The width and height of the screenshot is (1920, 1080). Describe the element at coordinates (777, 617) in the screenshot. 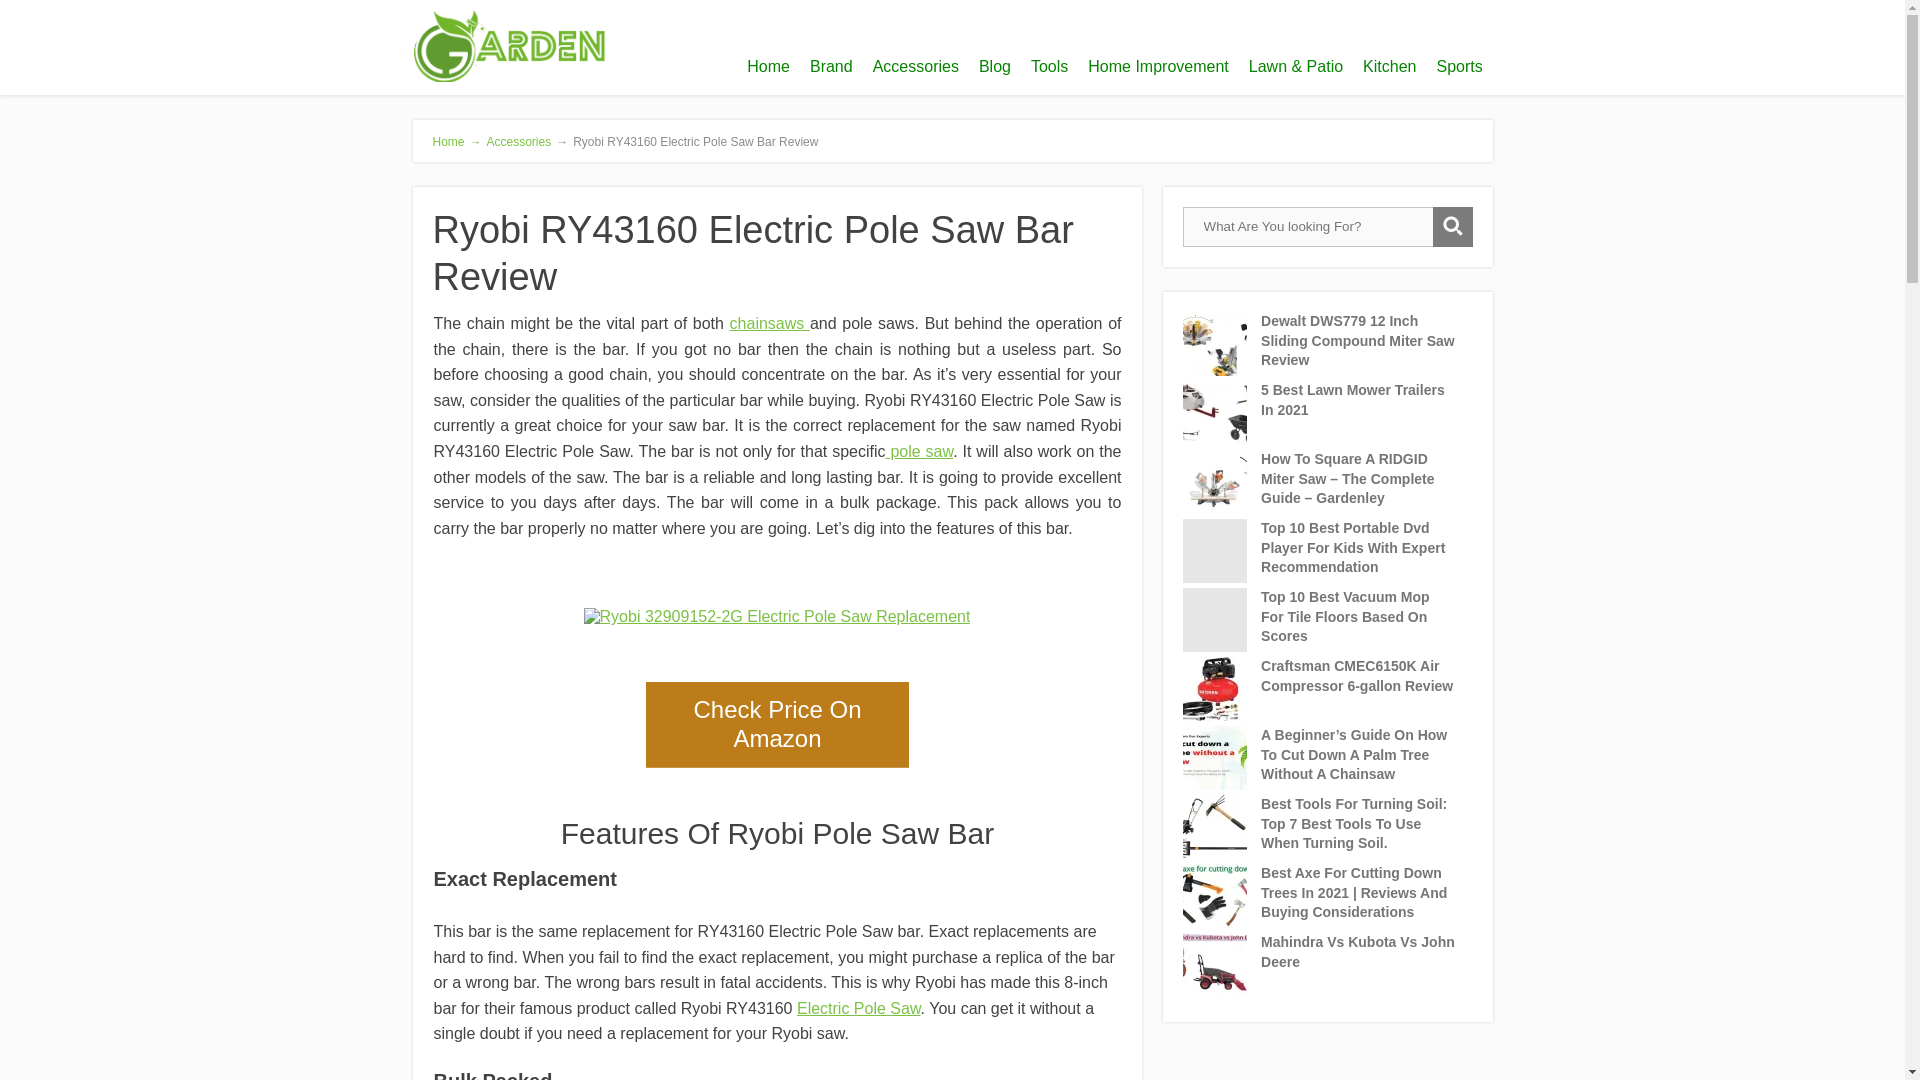

I see `Ryobi 32909152-2G Electric Pole Saw Replacement` at that location.